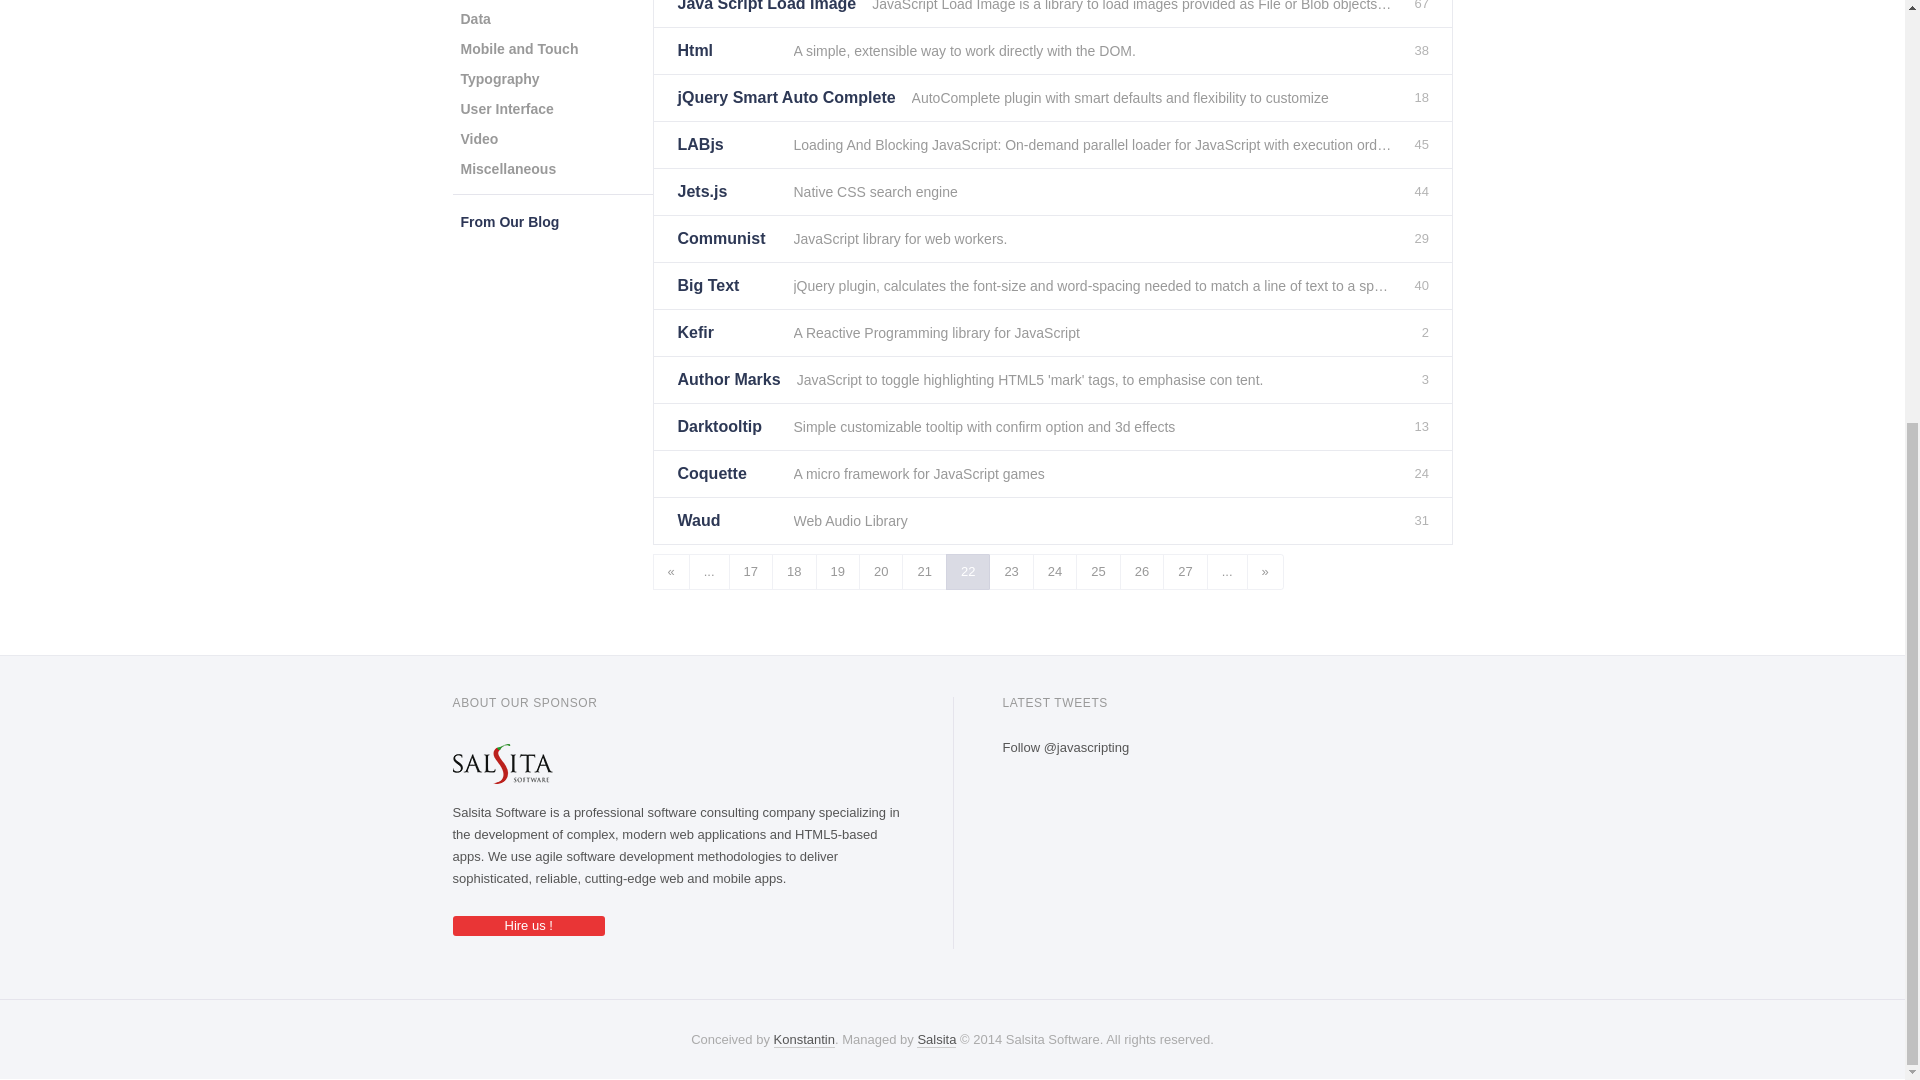 This screenshot has width=1920, height=1080. I want to click on Typography, so click(499, 78).